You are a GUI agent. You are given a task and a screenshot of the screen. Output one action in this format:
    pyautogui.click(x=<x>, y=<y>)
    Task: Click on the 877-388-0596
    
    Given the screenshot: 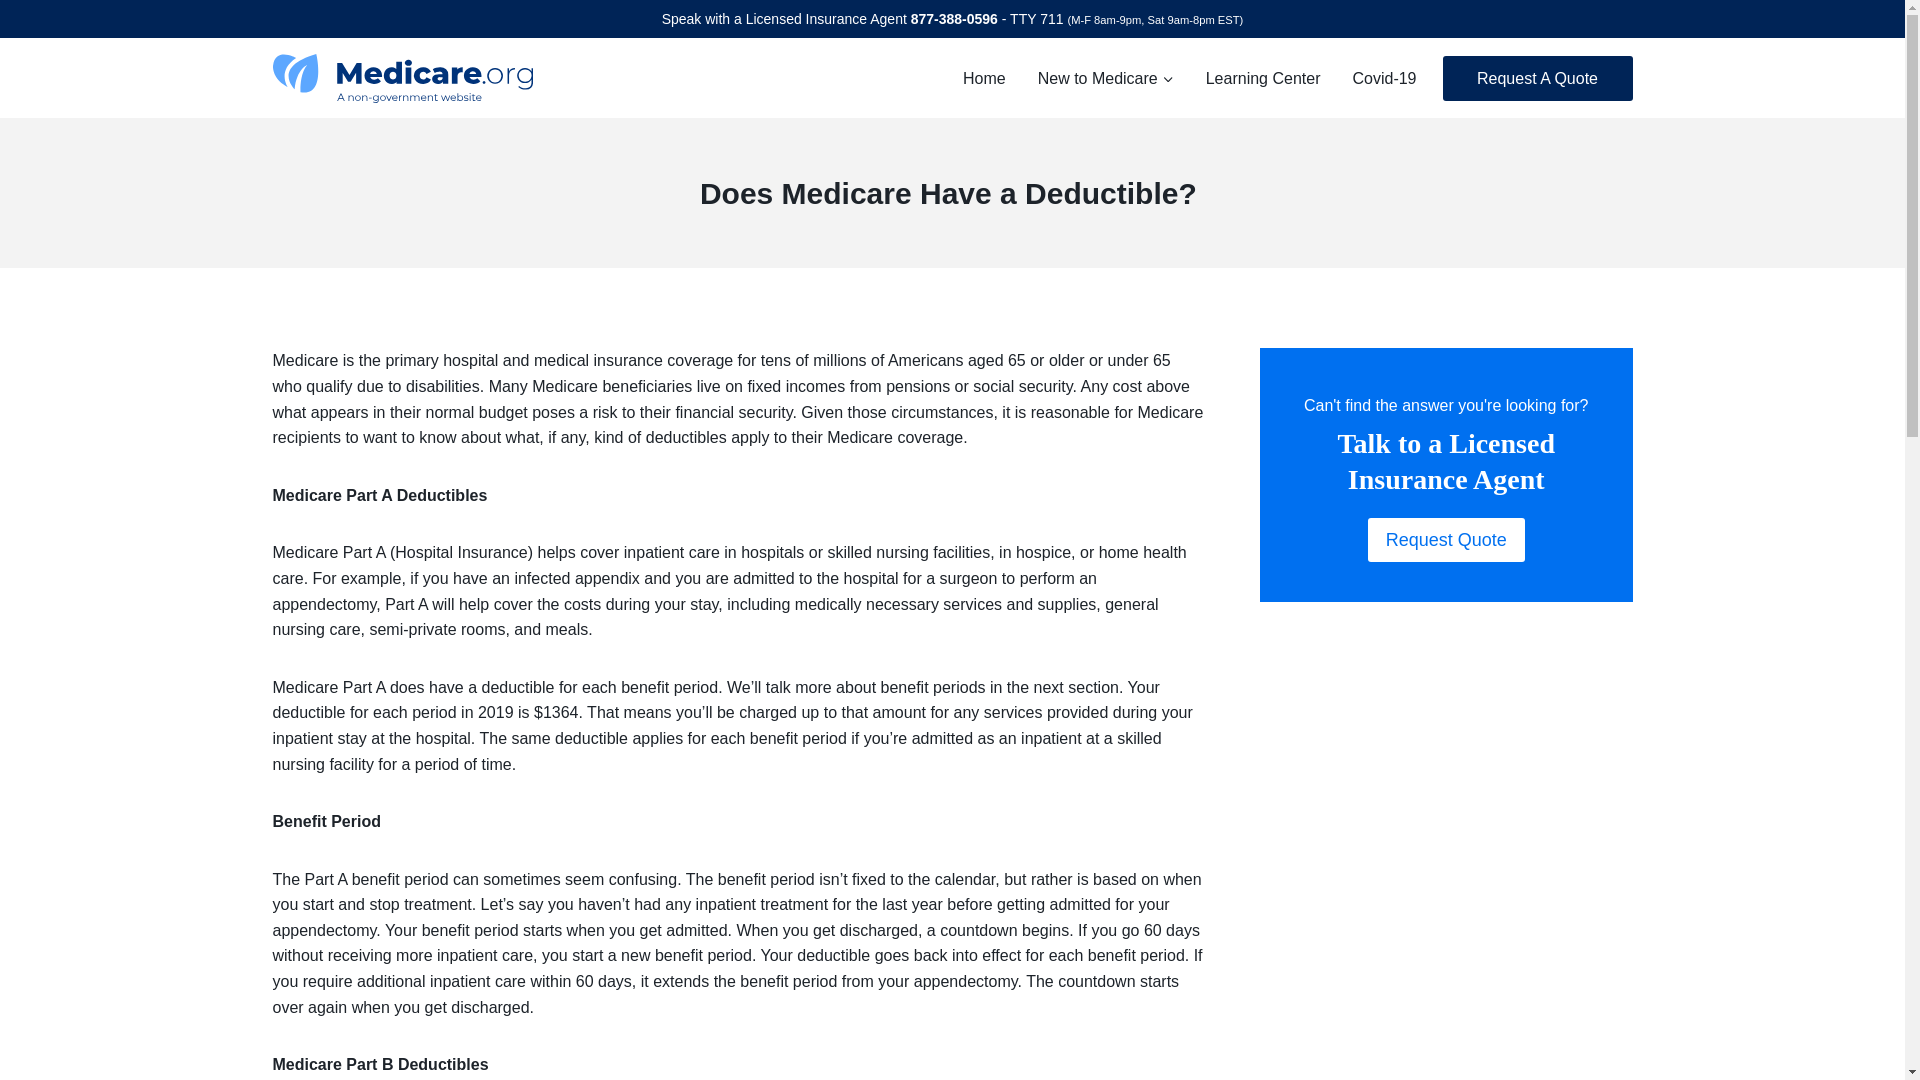 What is the action you would take?
    pyautogui.click(x=954, y=18)
    